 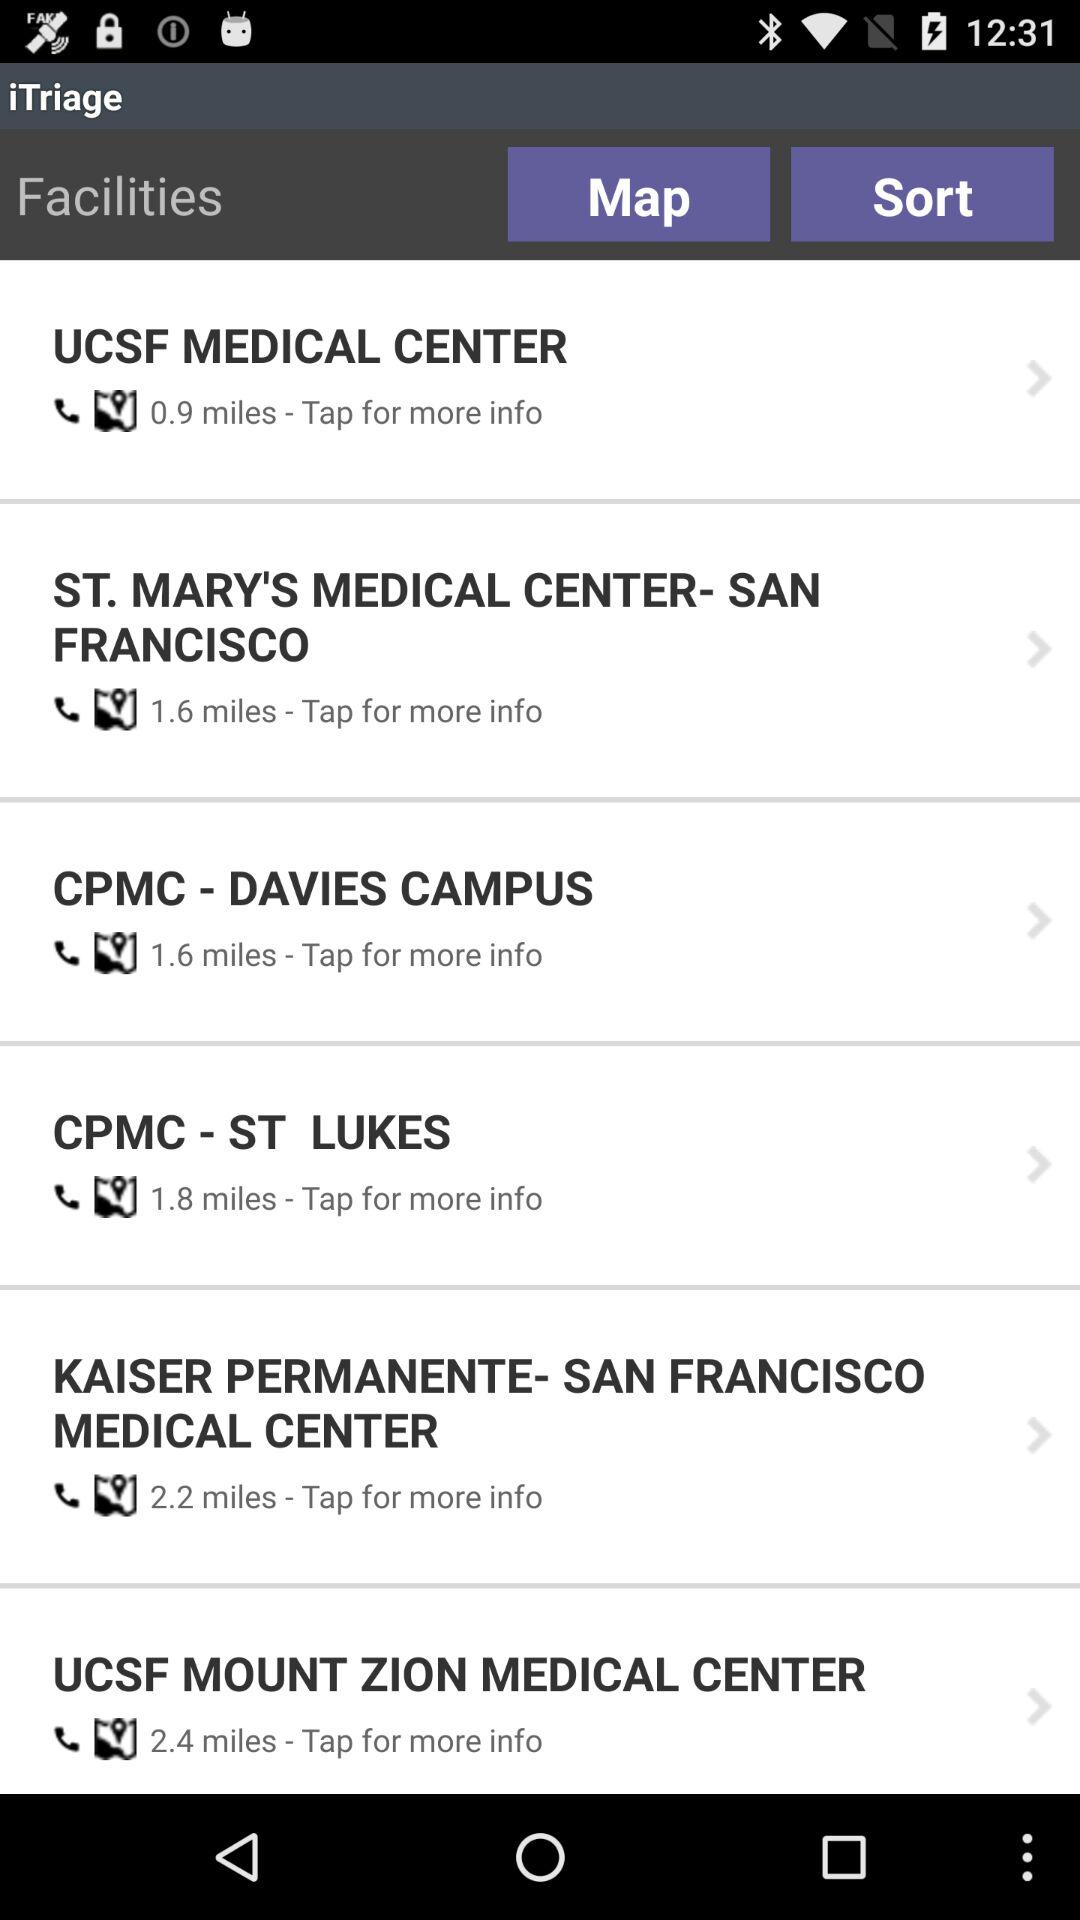 What do you see at coordinates (525, 1402) in the screenshot?
I see `click the kaiser permanente san icon` at bounding box center [525, 1402].